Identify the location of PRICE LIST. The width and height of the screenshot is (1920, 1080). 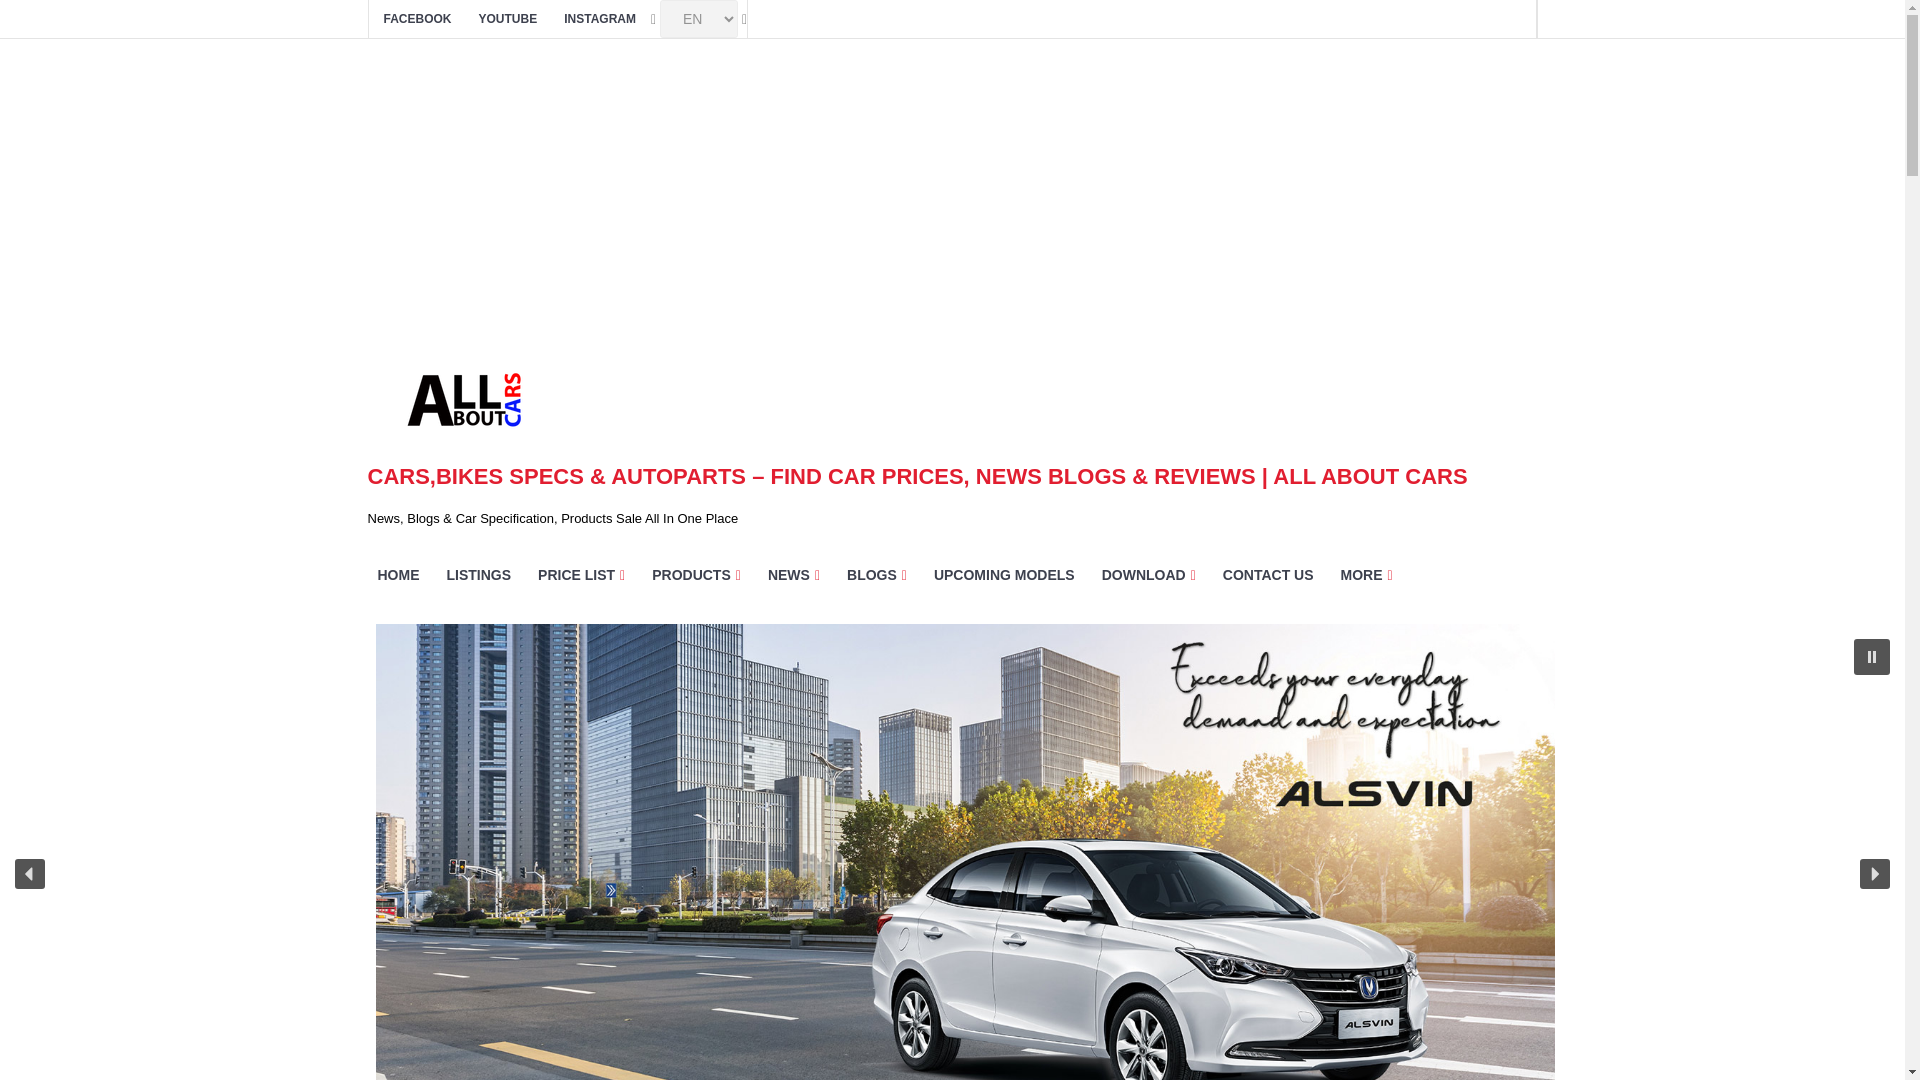
(582, 574).